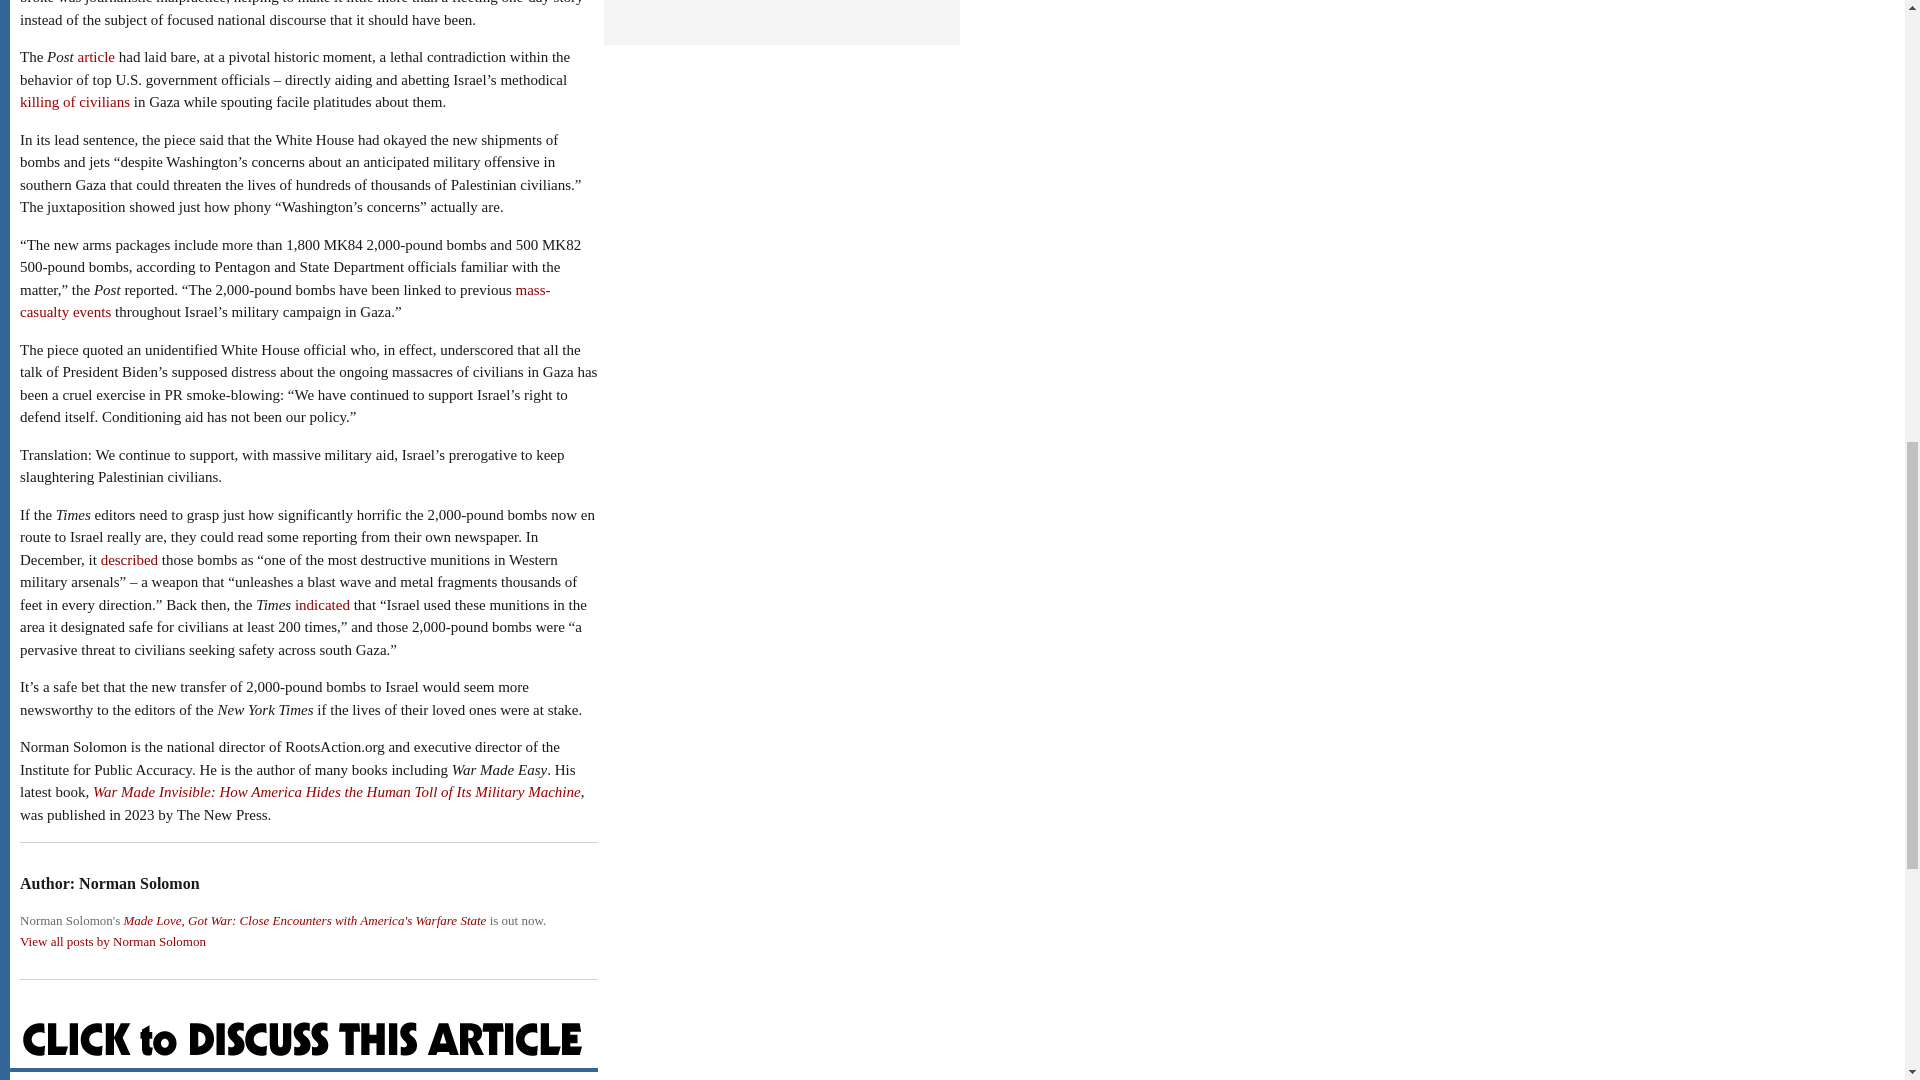 This screenshot has height=1080, width=1920. I want to click on killing of civilians, so click(74, 102).